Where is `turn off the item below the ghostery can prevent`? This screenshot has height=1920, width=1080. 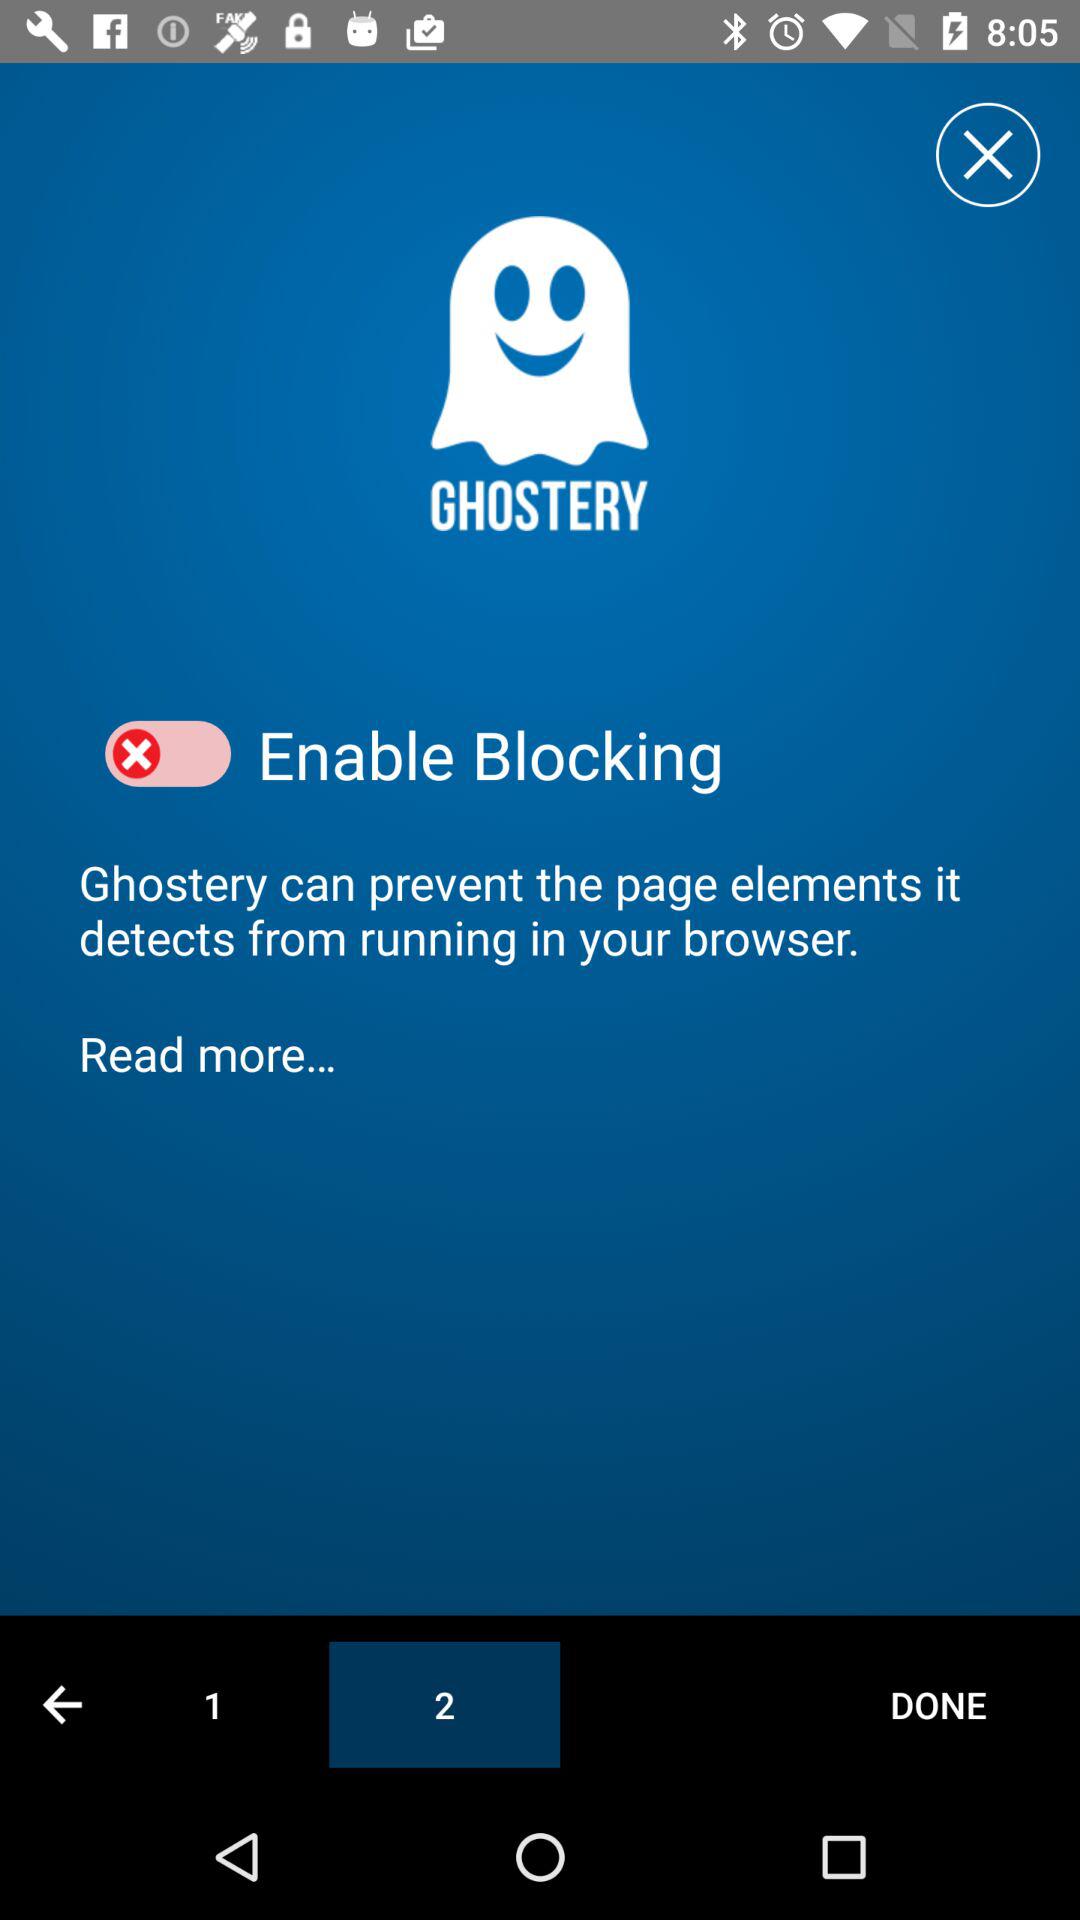 turn off the item below the ghostery can prevent is located at coordinates (540, 1052).